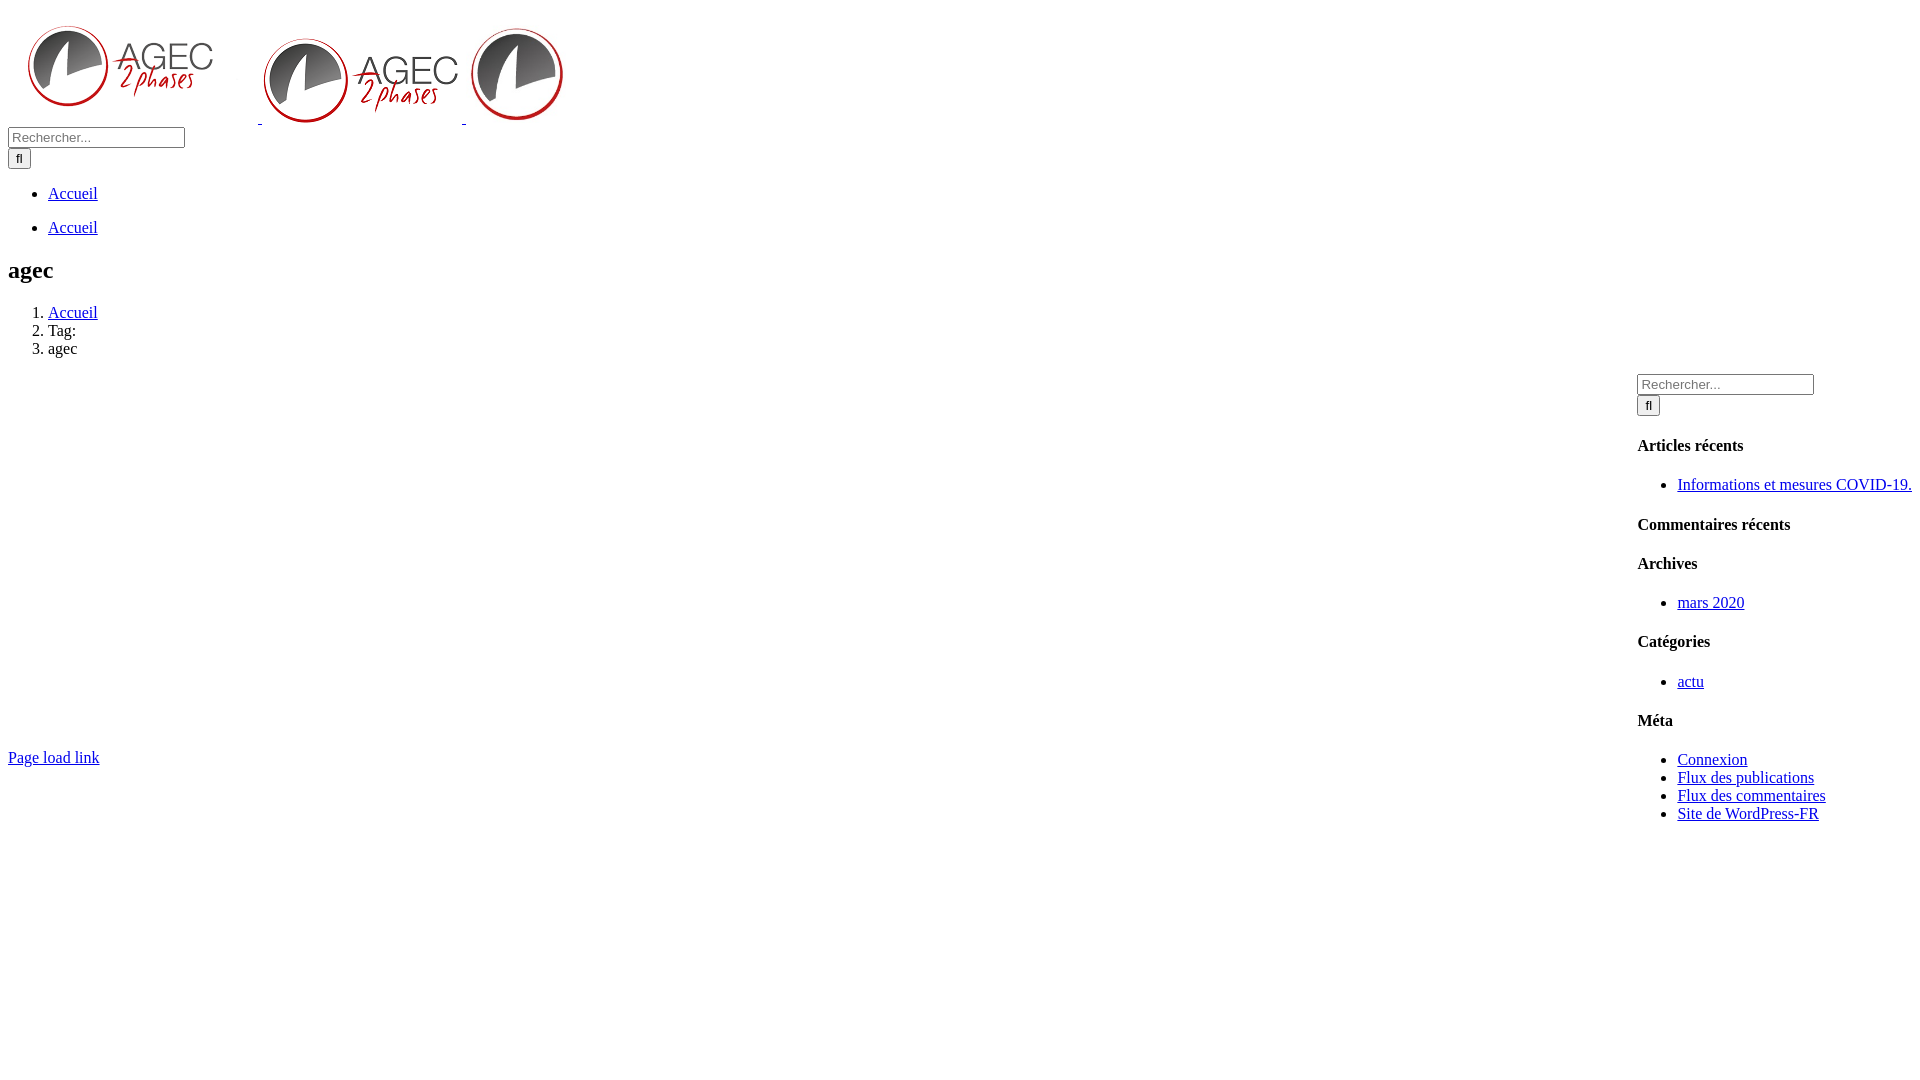  Describe the element at coordinates (54, 758) in the screenshot. I see `Page load link` at that location.